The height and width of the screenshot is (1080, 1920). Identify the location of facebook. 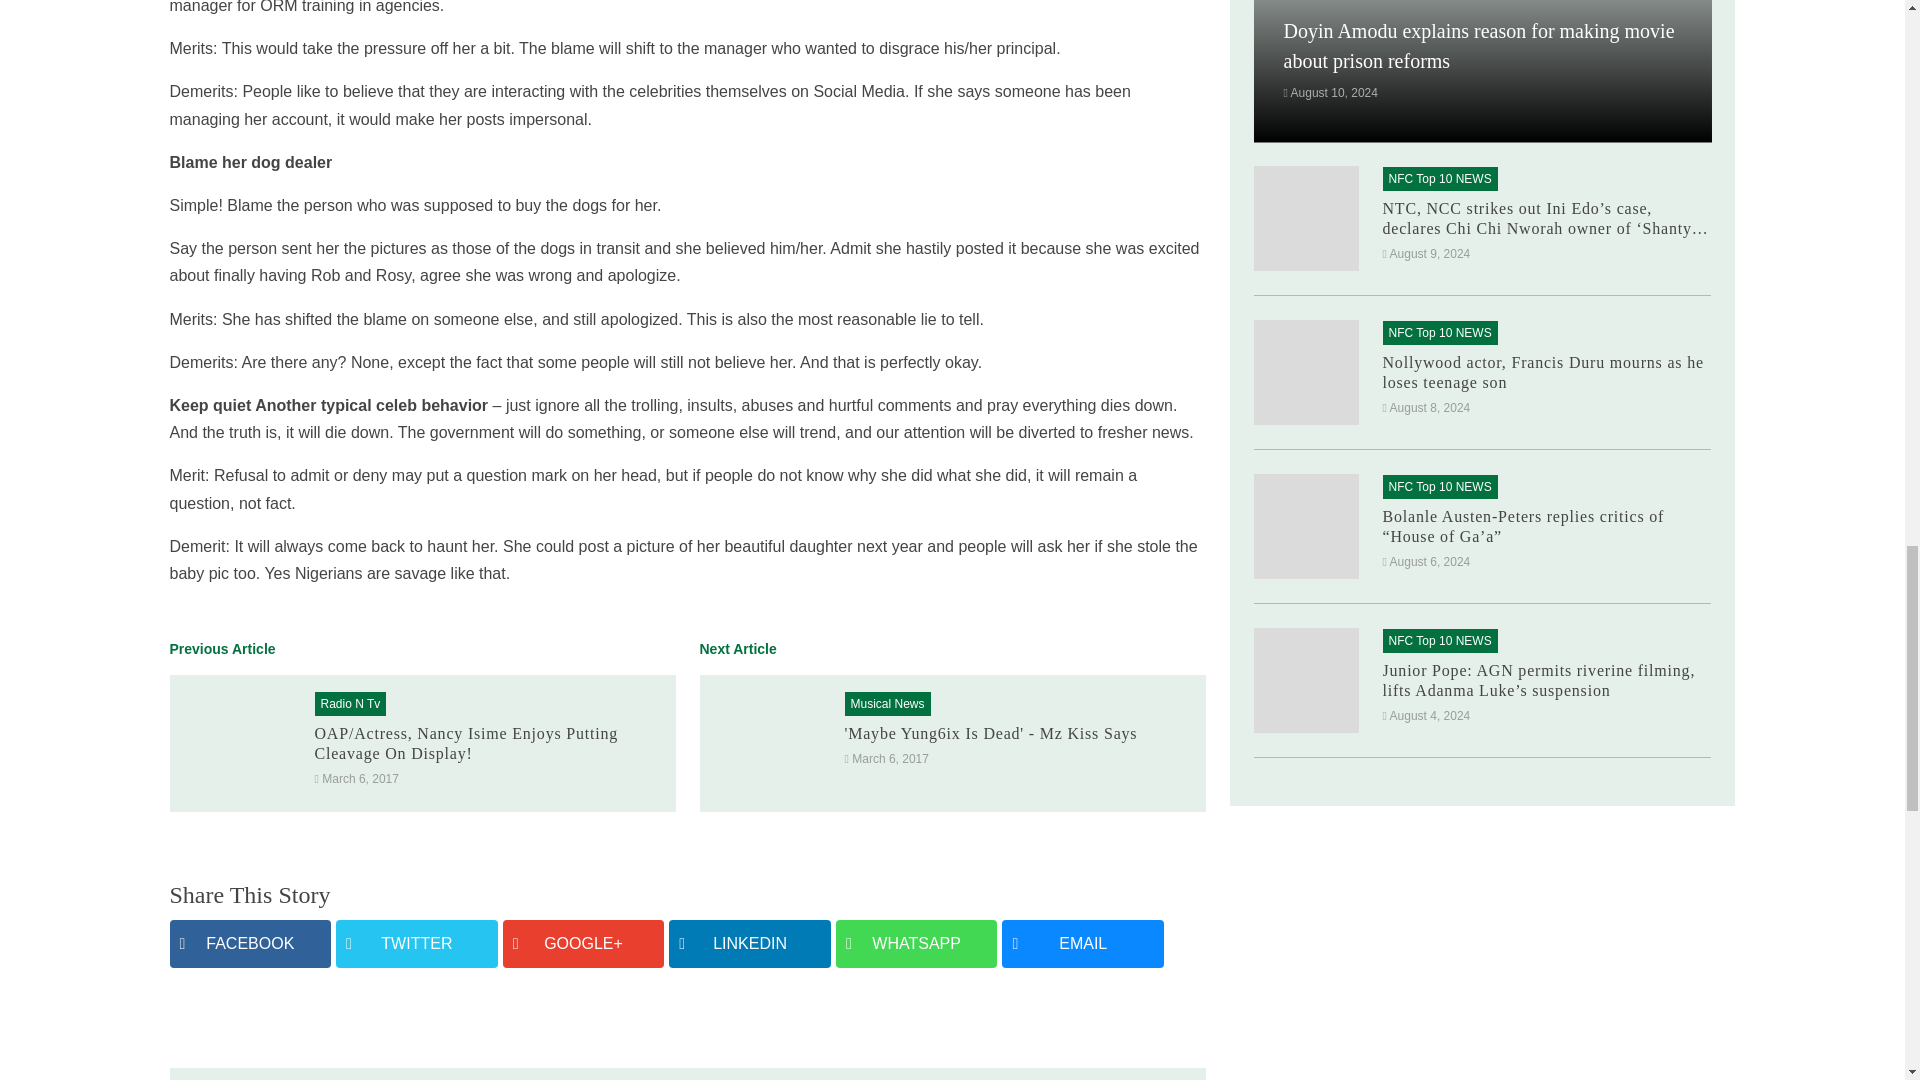
(251, 943).